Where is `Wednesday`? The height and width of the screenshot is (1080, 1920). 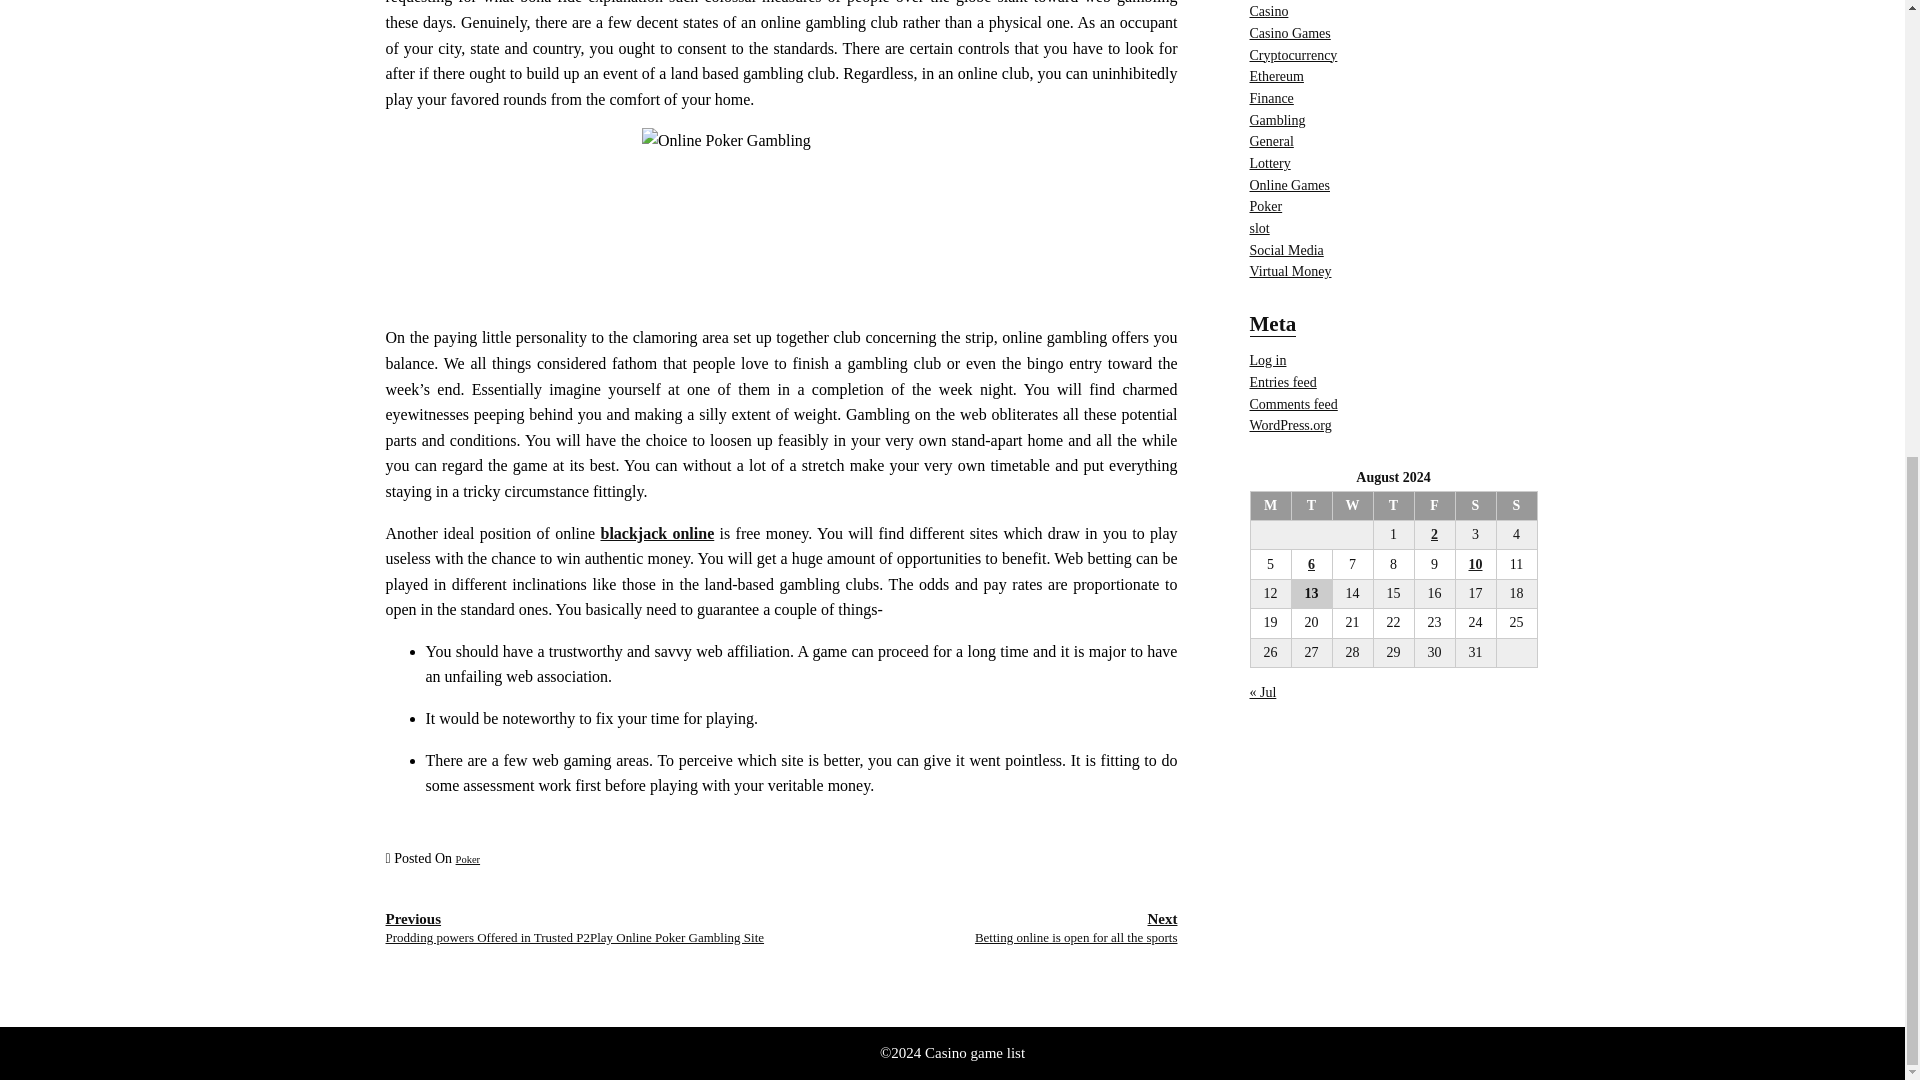 Wednesday is located at coordinates (1352, 505).